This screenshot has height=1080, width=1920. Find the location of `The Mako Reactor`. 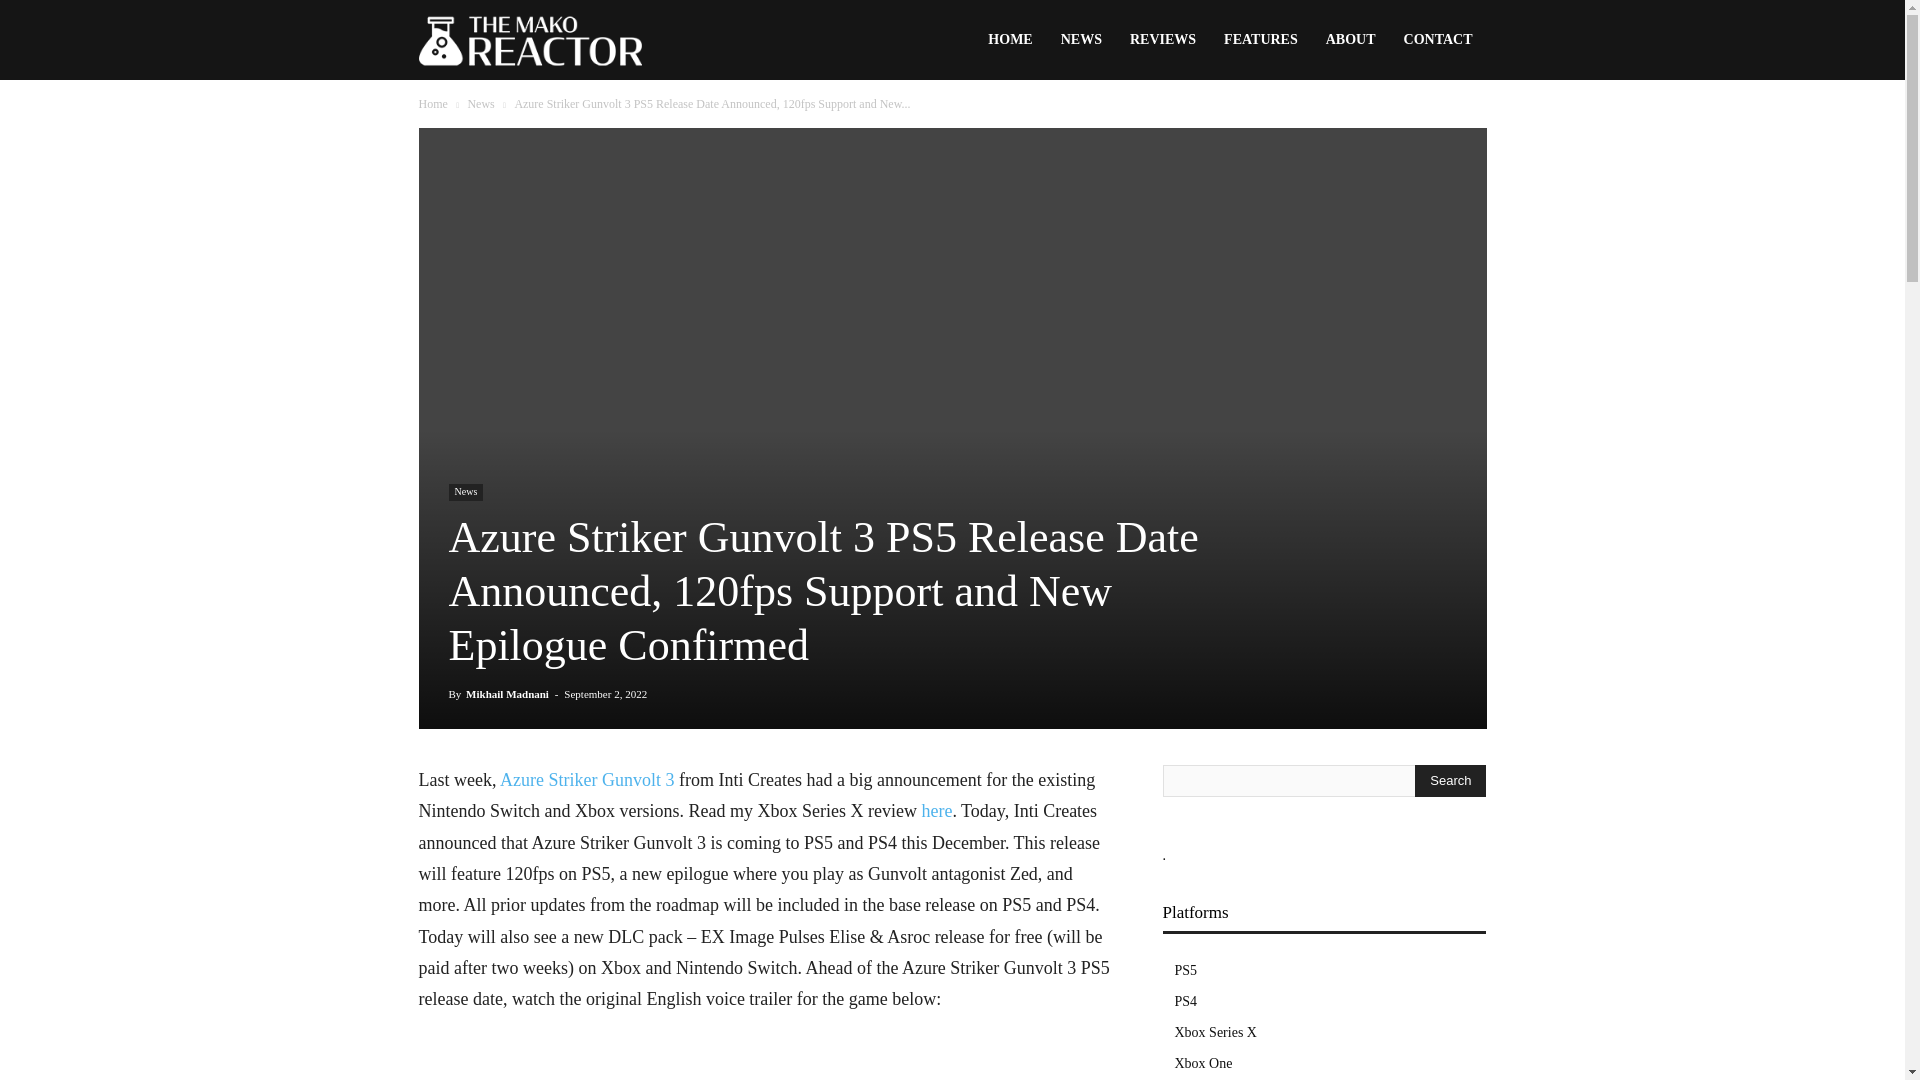

The Mako Reactor is located at coordinates (530, 41).